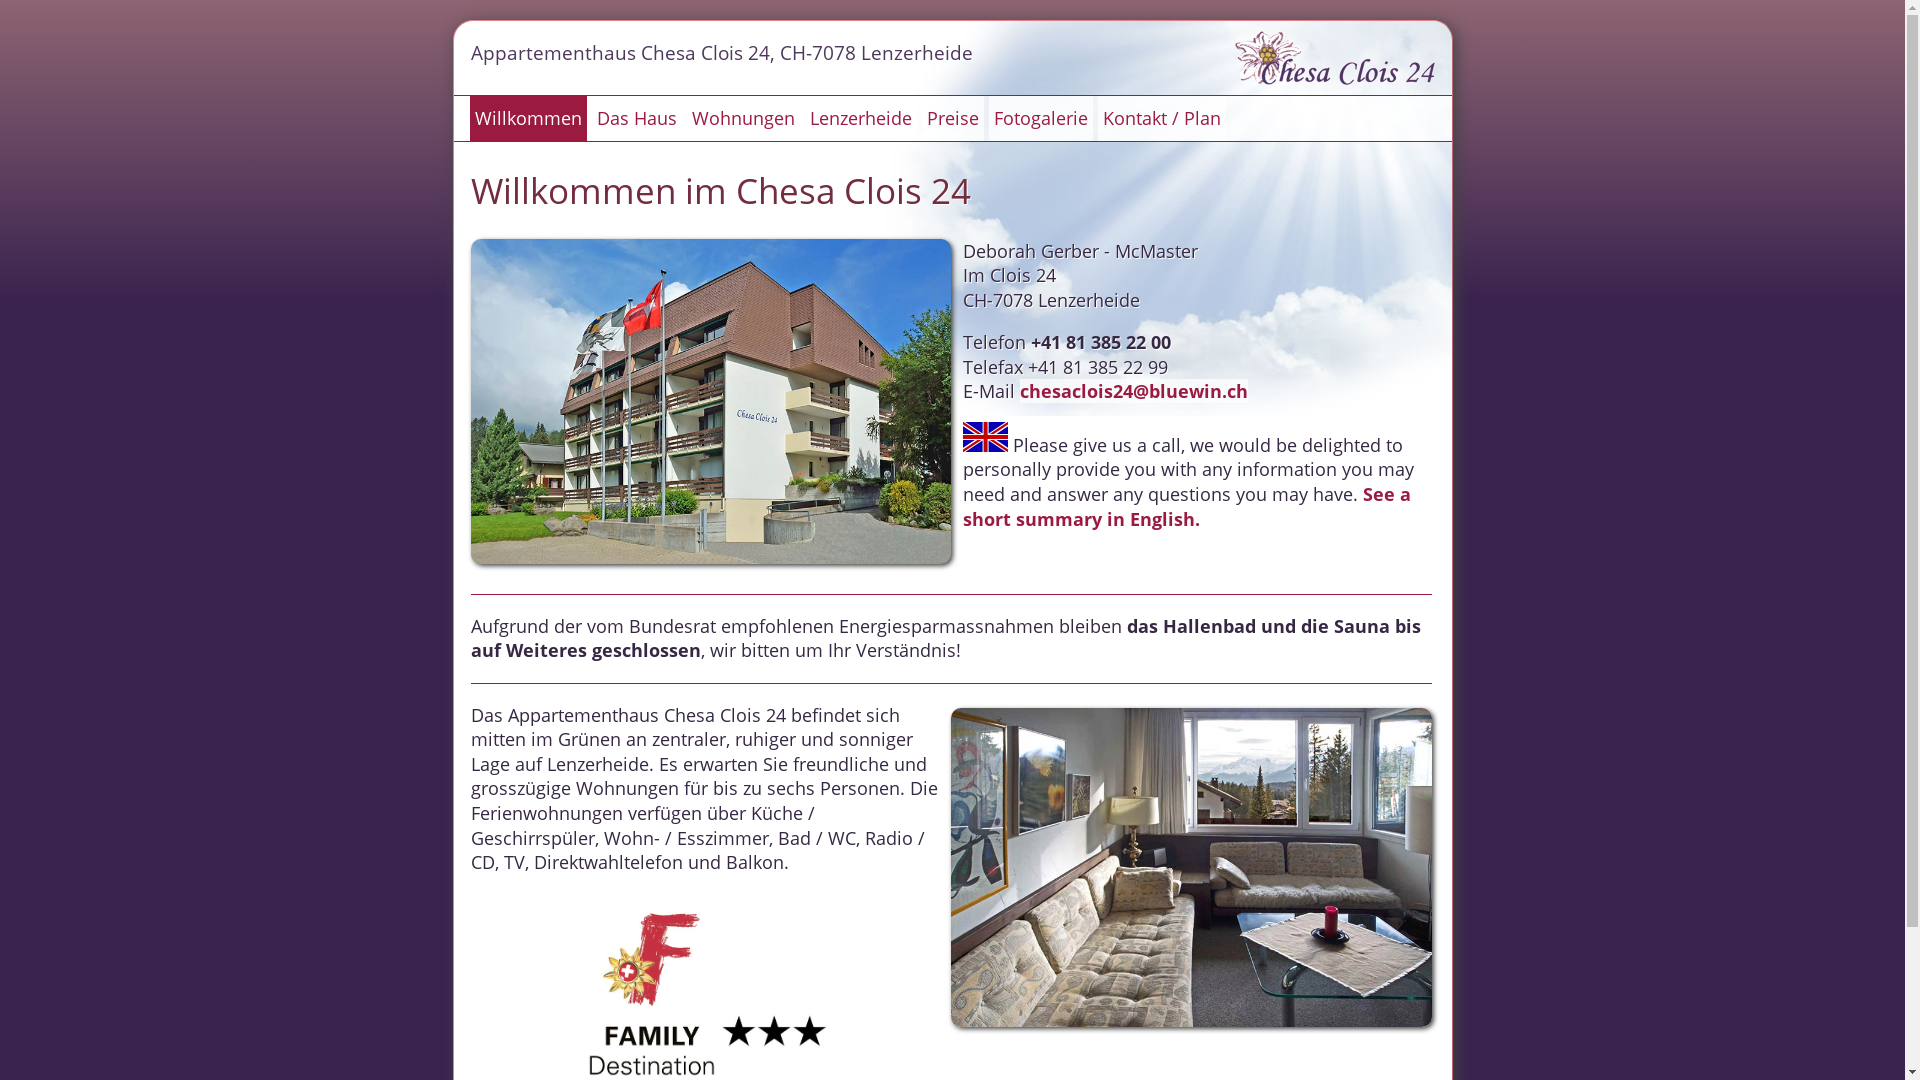  I want to click on Kontakt / Plan, so click(1162, 118).